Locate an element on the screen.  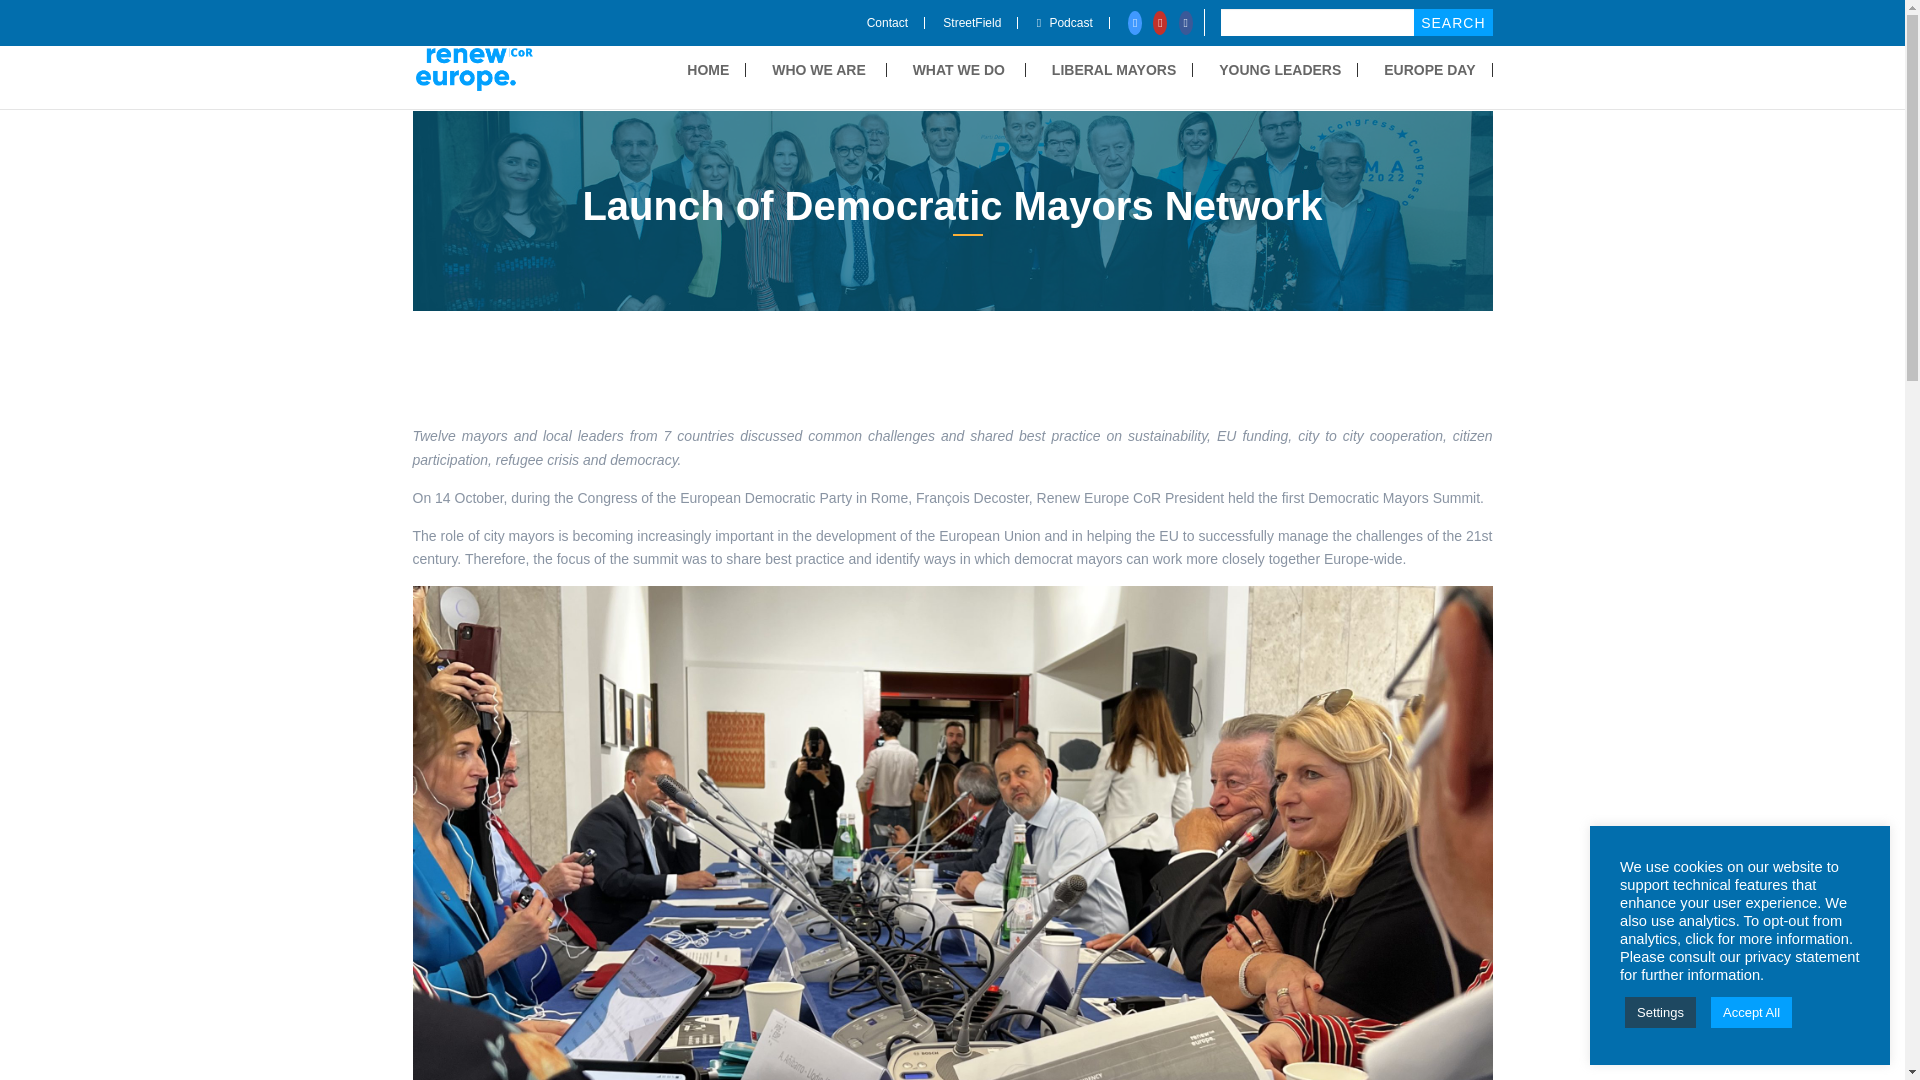
LIBERAL MAYORS is located at coordinates (1122, 69).